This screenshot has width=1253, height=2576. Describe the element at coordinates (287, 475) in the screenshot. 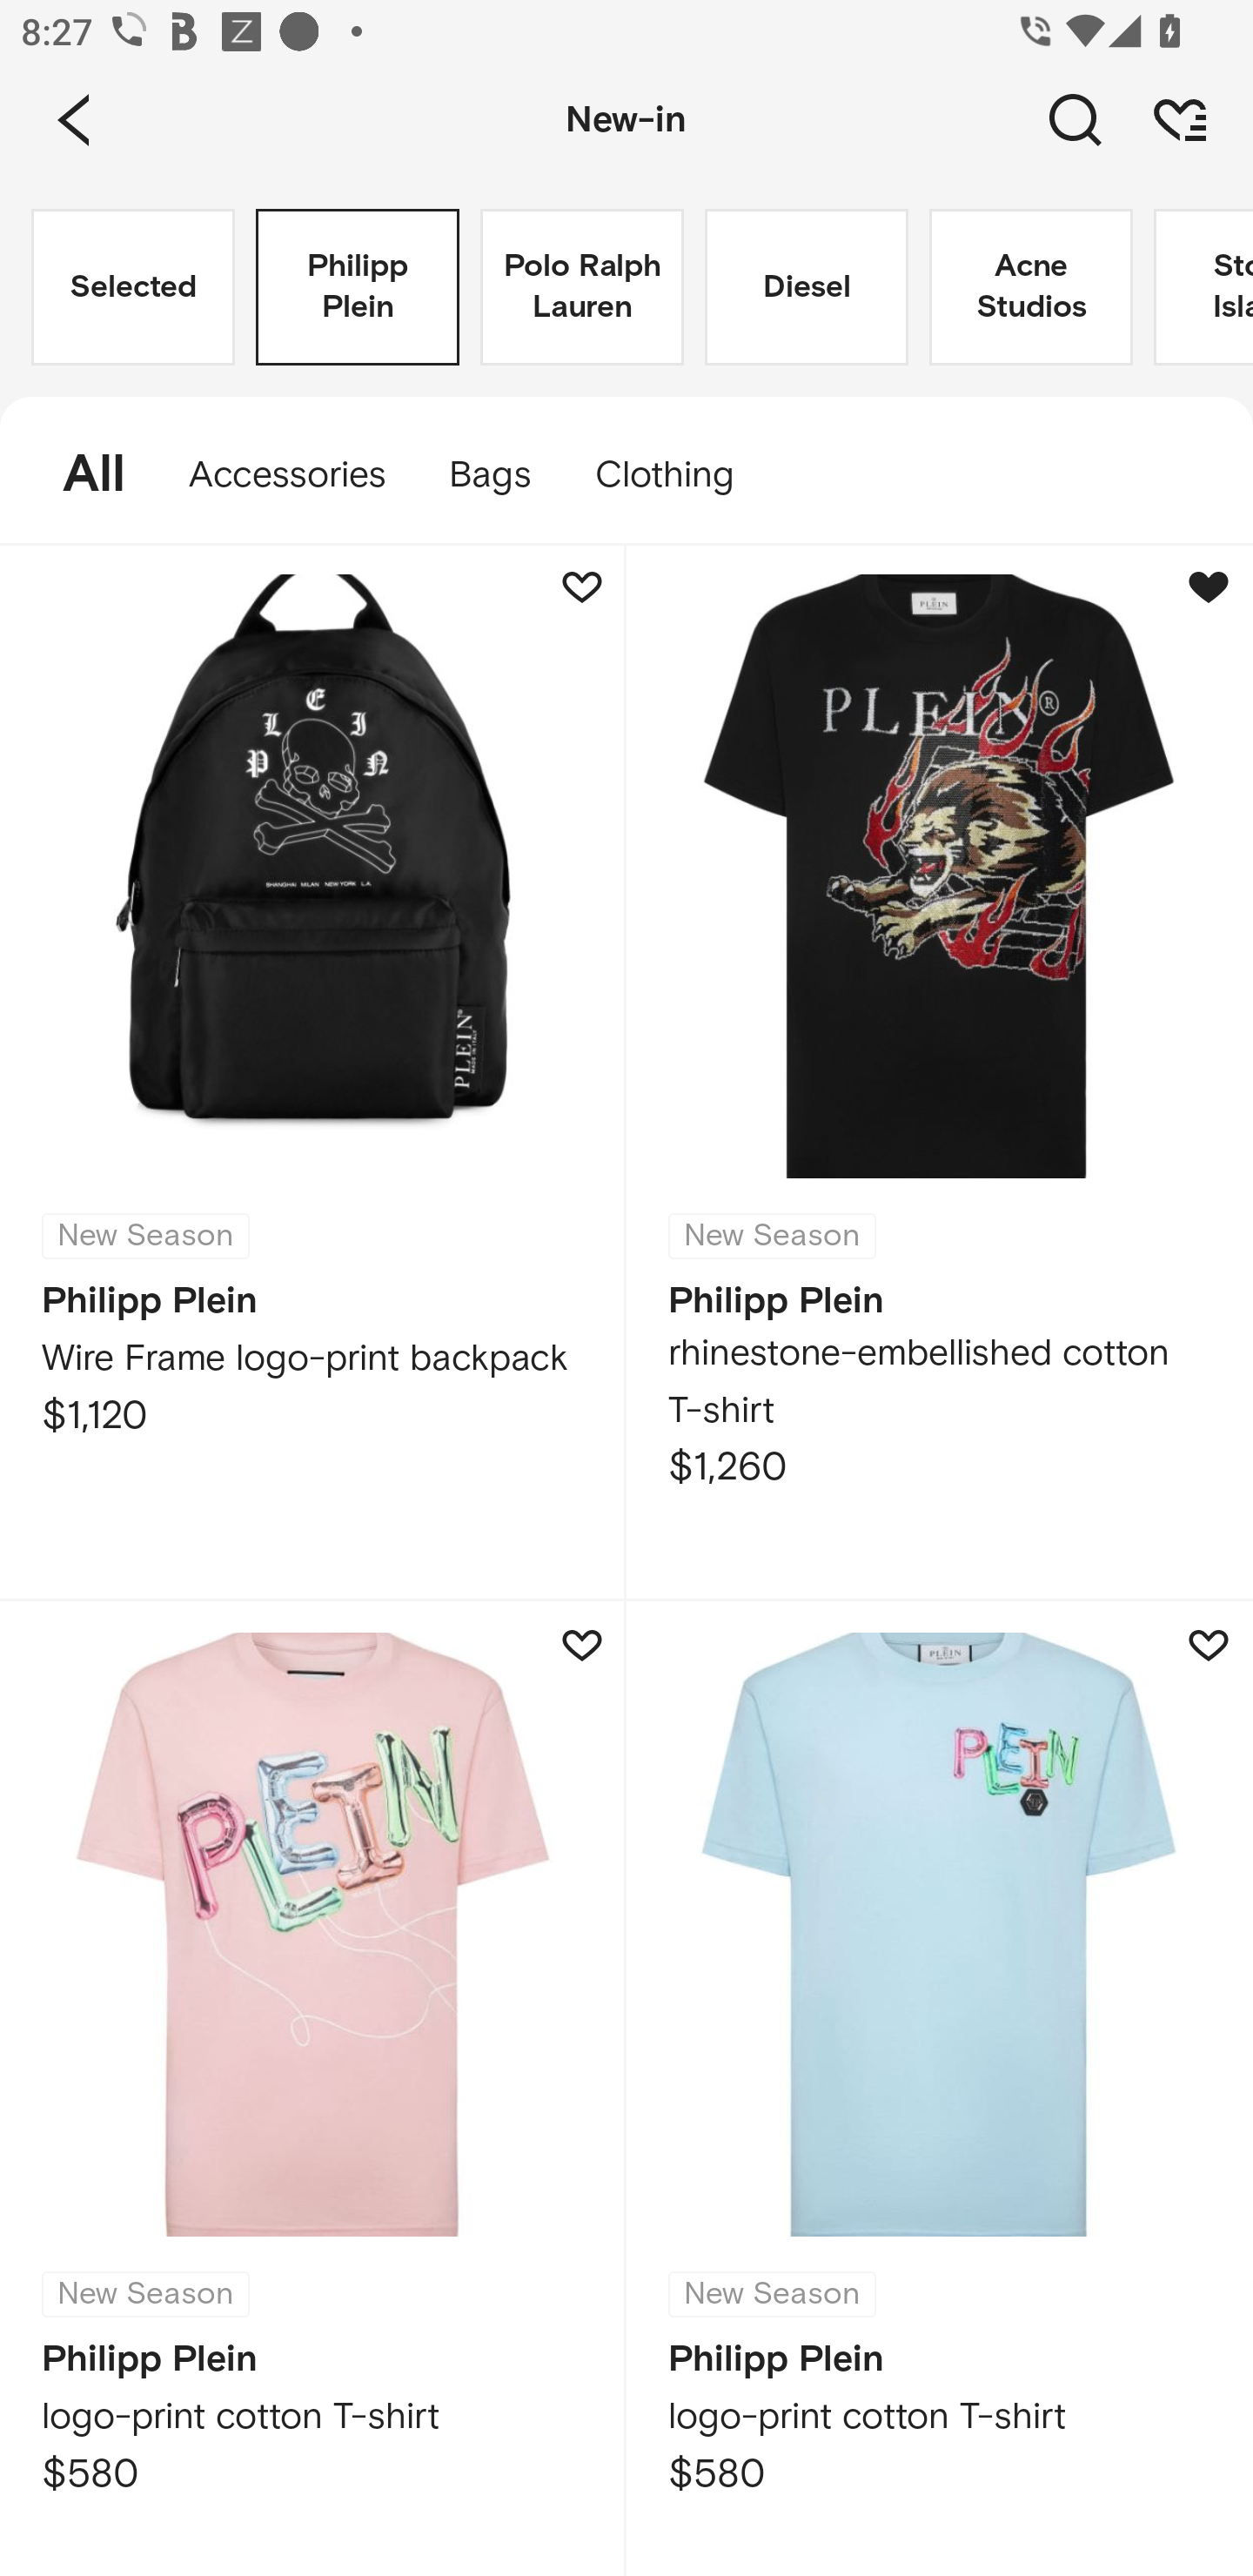

I see `Accessories` at that location.